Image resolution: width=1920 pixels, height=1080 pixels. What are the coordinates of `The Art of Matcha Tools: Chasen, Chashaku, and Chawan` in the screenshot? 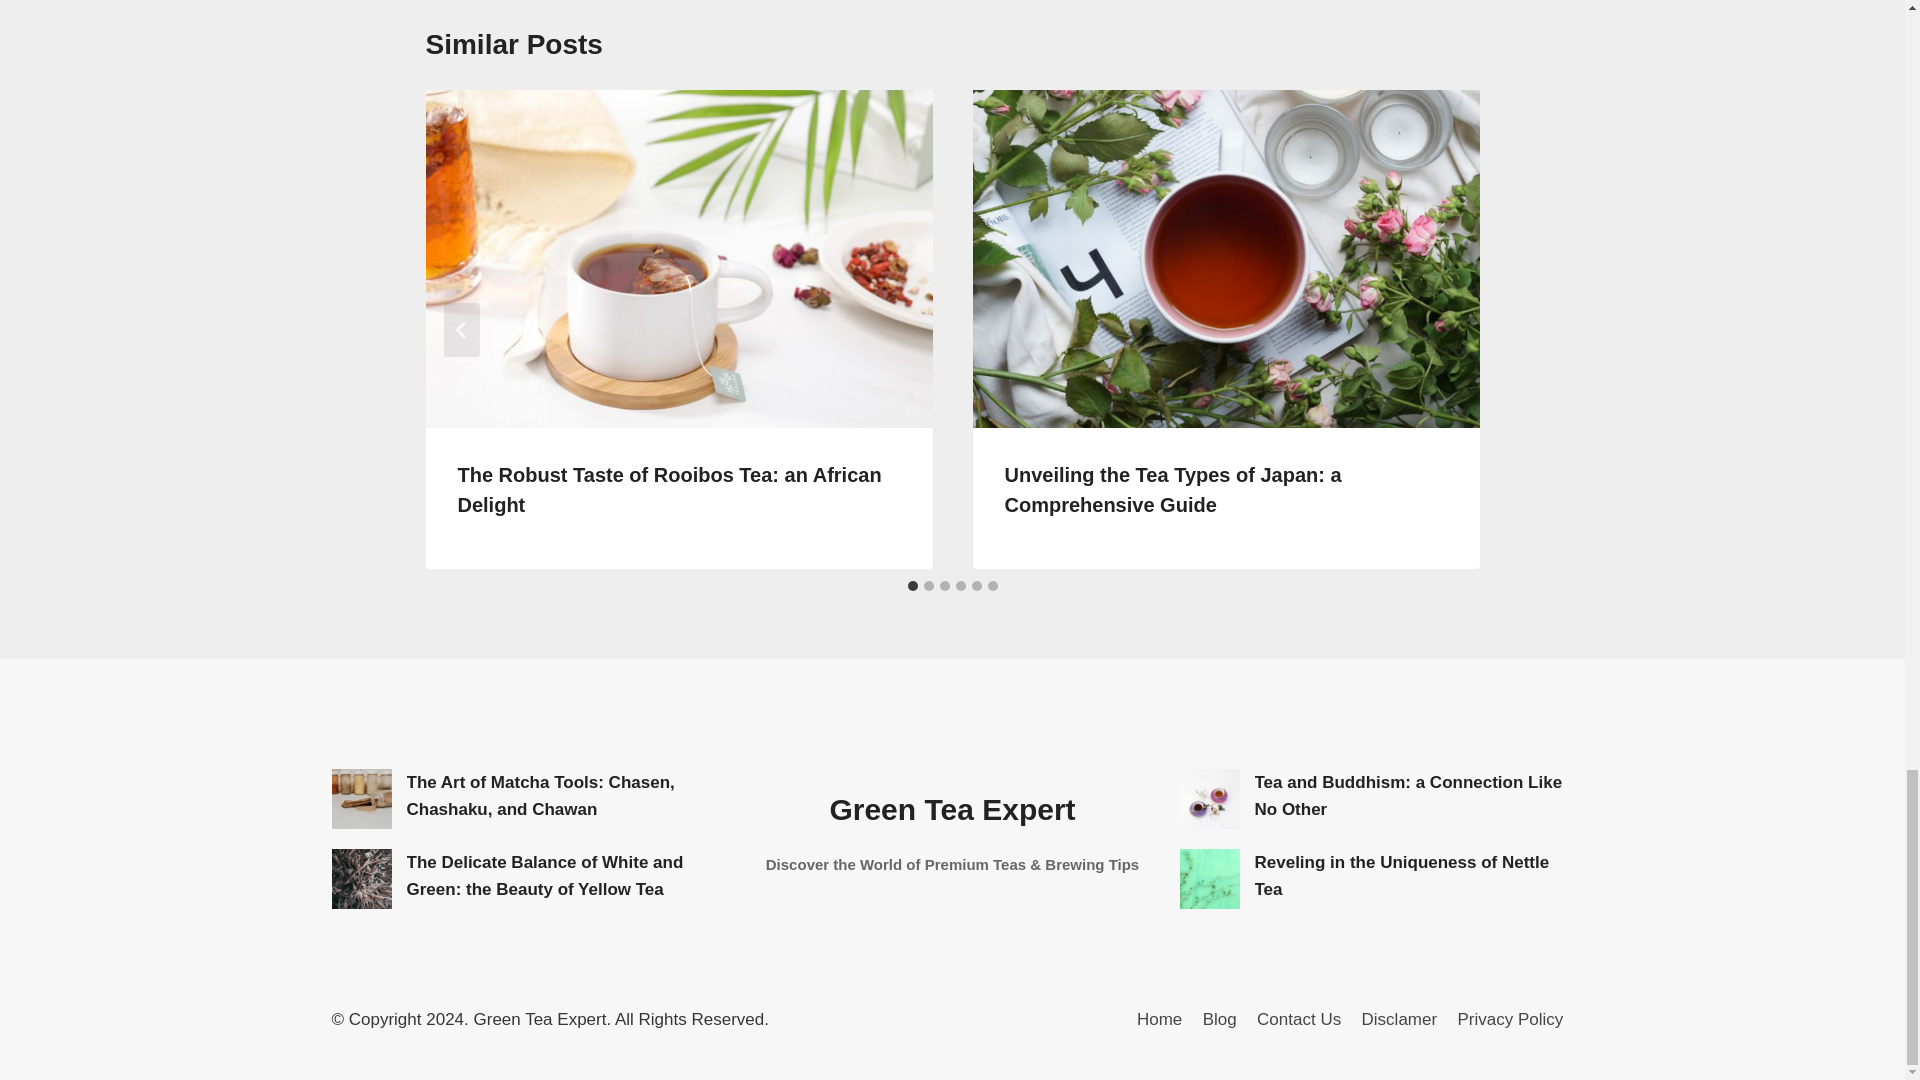 It's located at (362, 798).